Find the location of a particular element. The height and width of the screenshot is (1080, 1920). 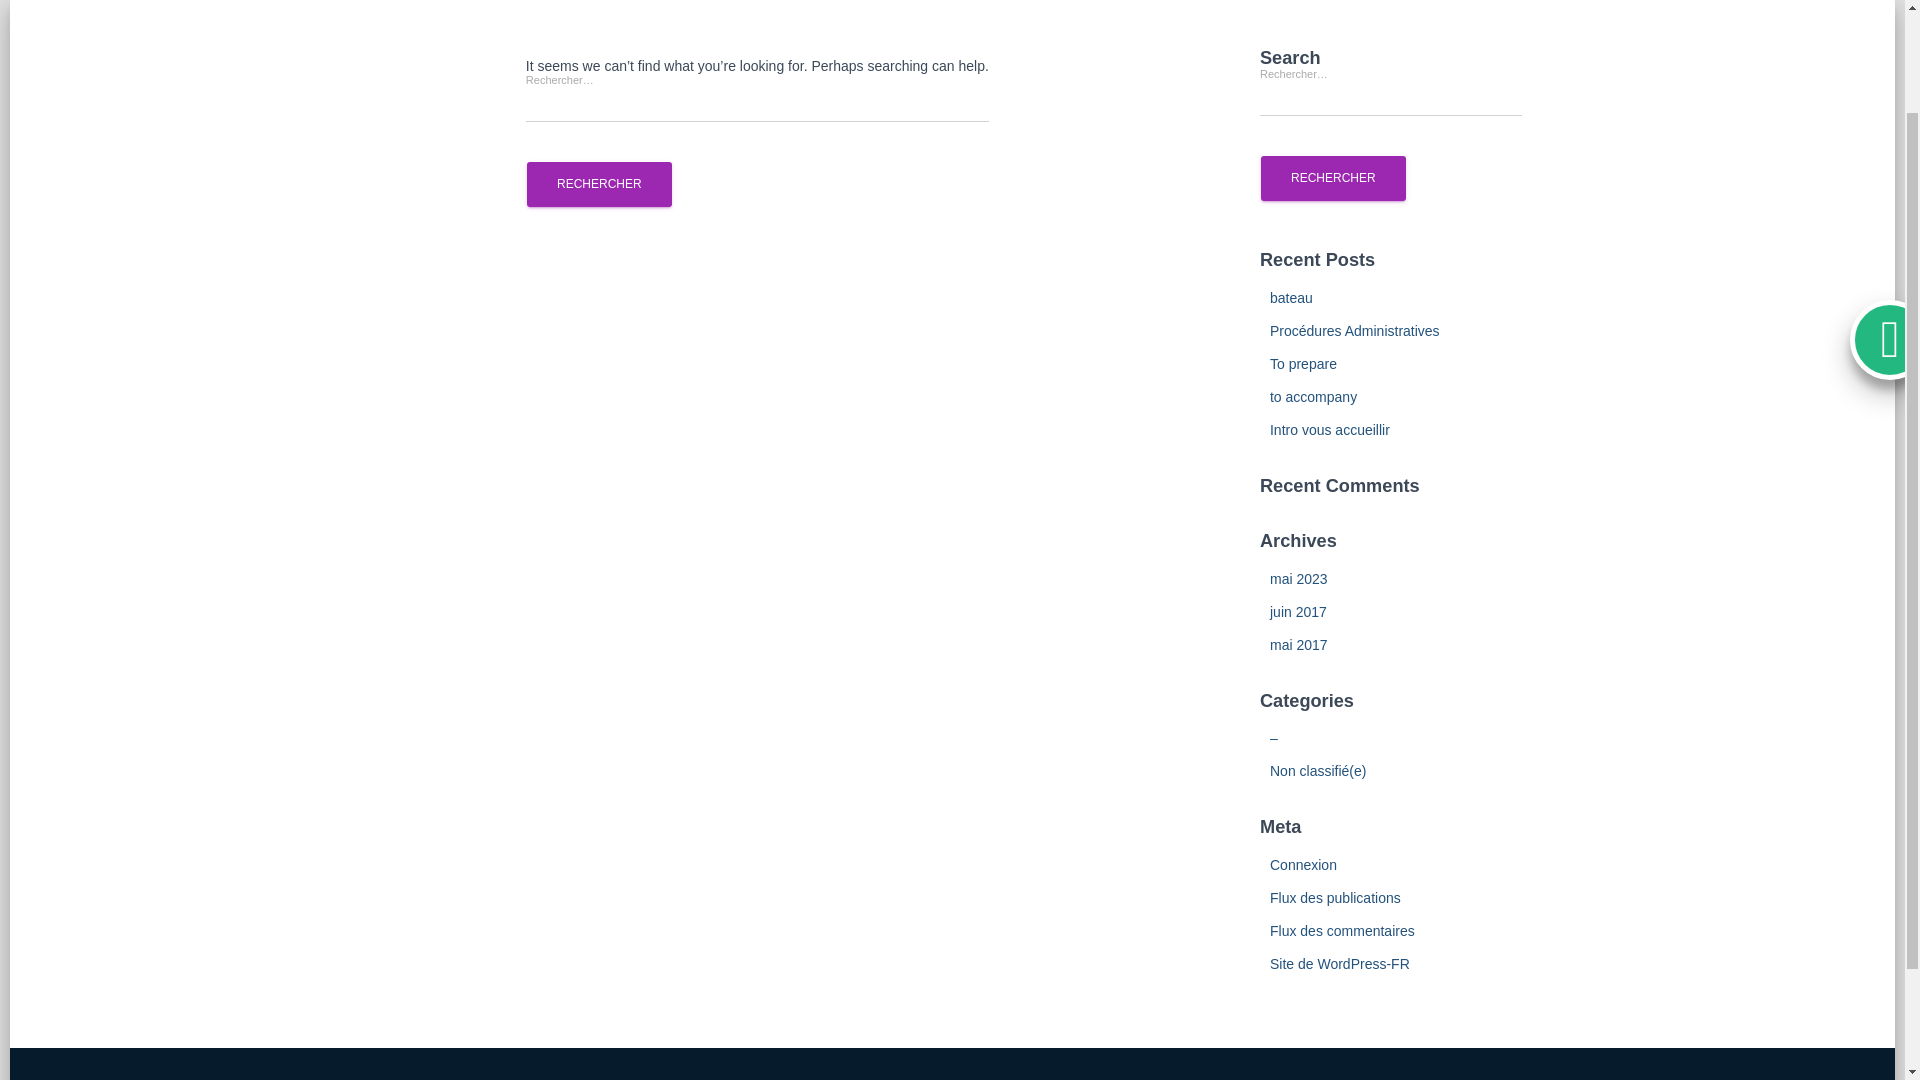

juin 2017 is located at coordinates (1298, 611).